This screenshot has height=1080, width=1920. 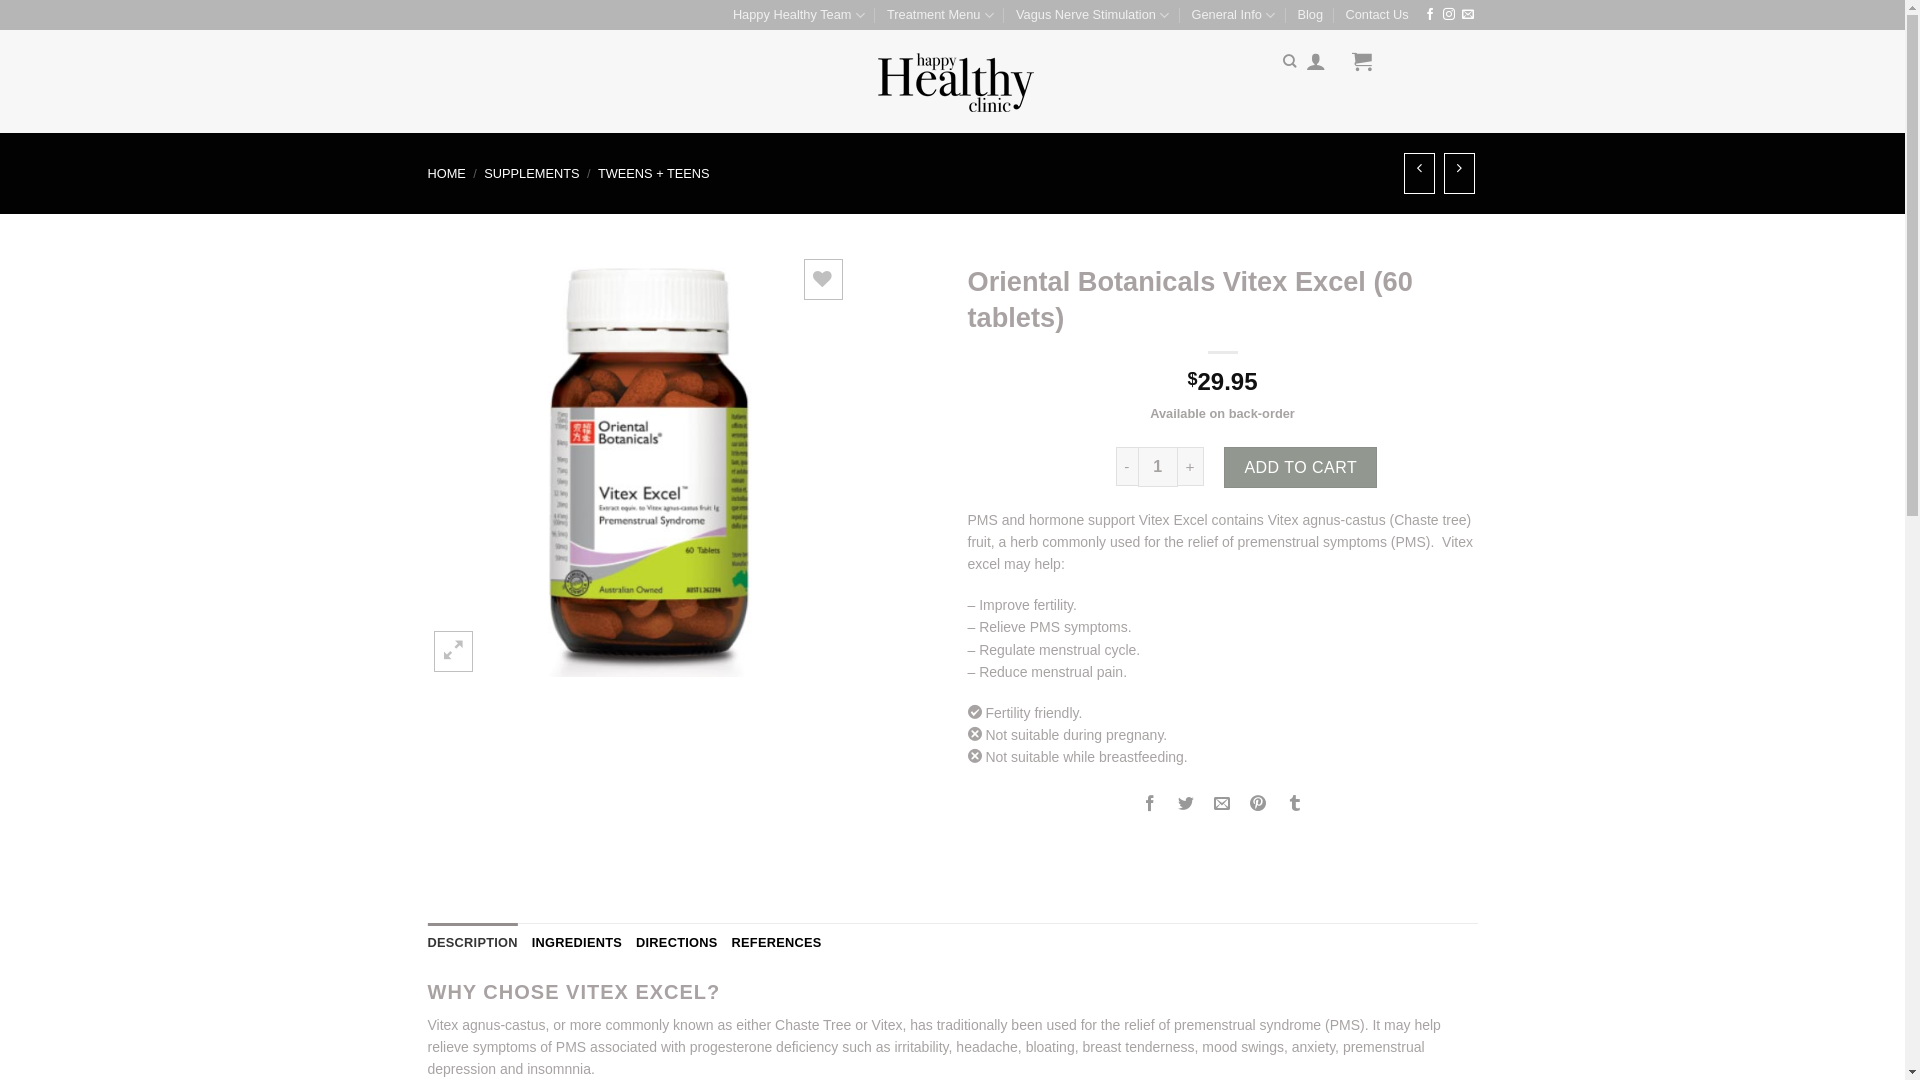 I want to click on Qty, so click(x=1158, y=466).